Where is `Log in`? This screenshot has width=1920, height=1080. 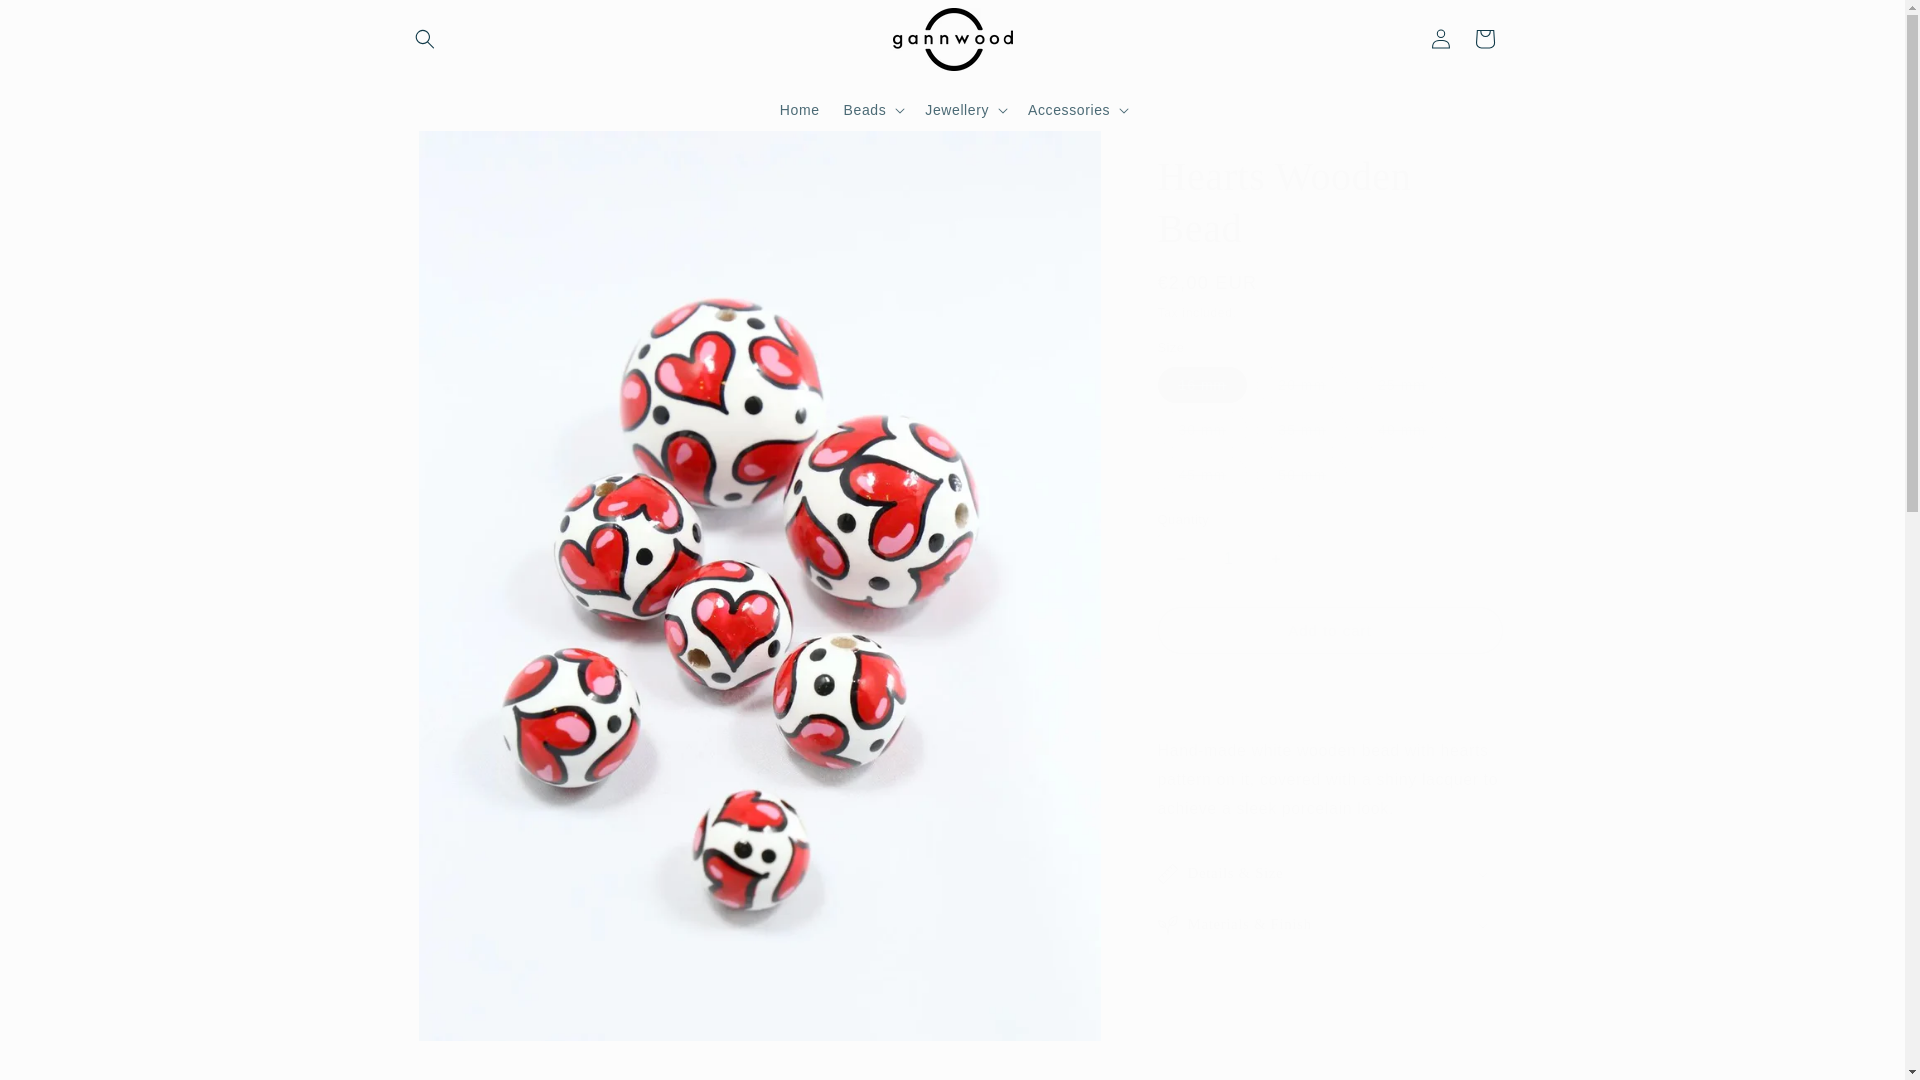 Log in is located at coordinates (1440, 38).